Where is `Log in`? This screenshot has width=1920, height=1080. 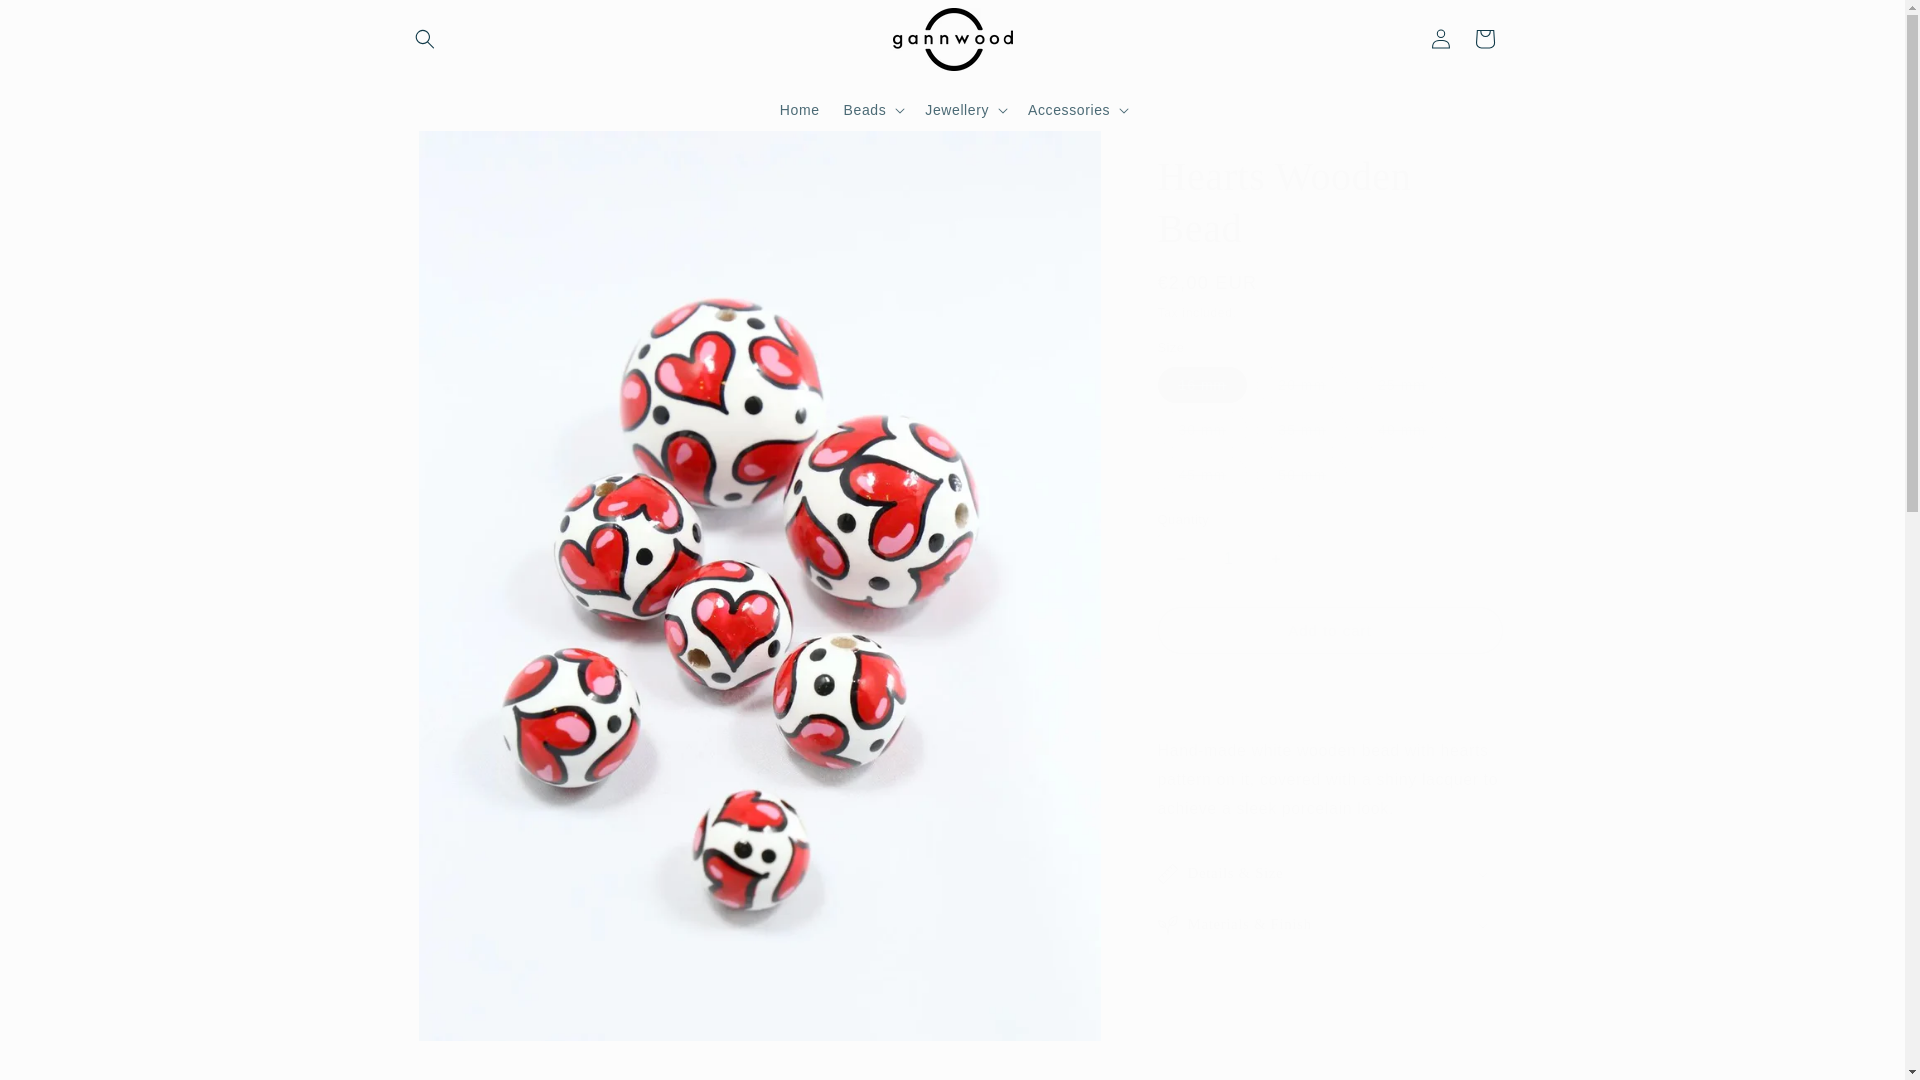 Log in is located at coordinates (1440, 38).